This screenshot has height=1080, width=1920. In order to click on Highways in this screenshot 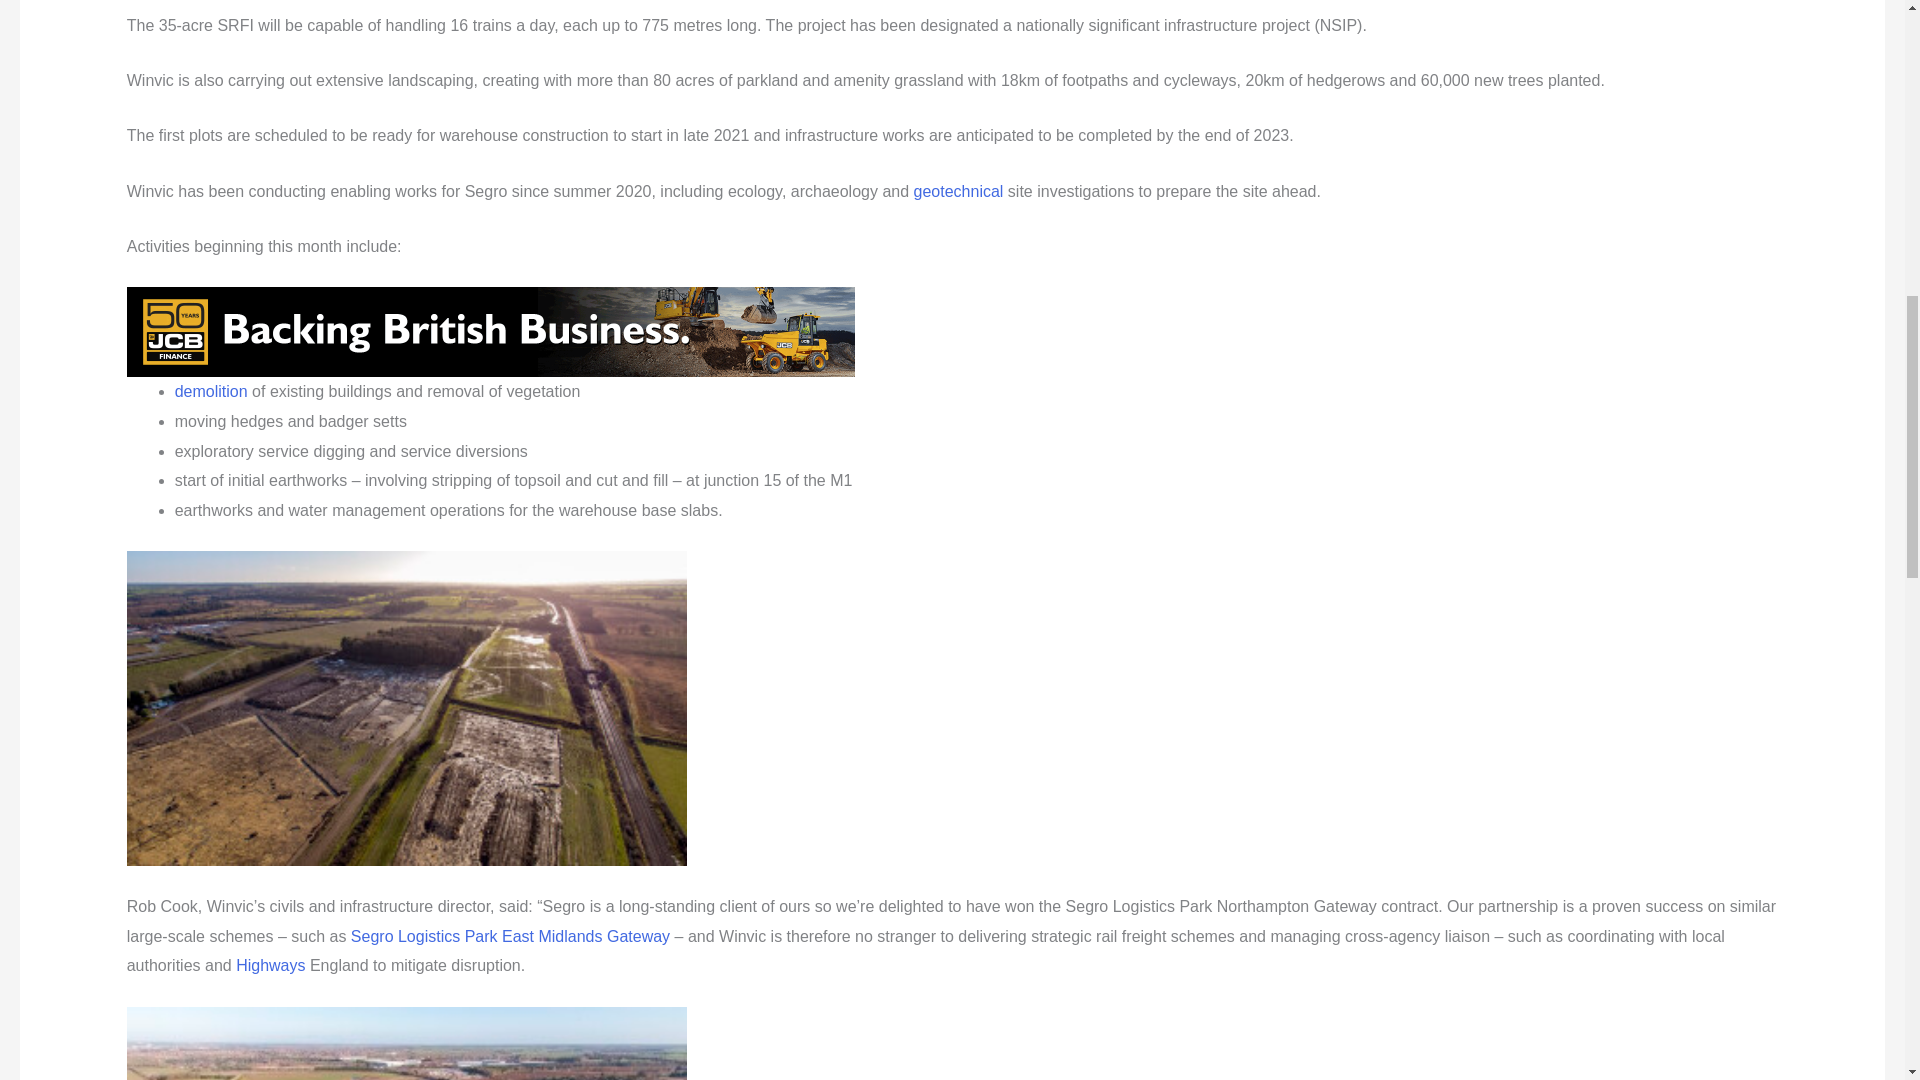, I will do `click(270, 965)`.